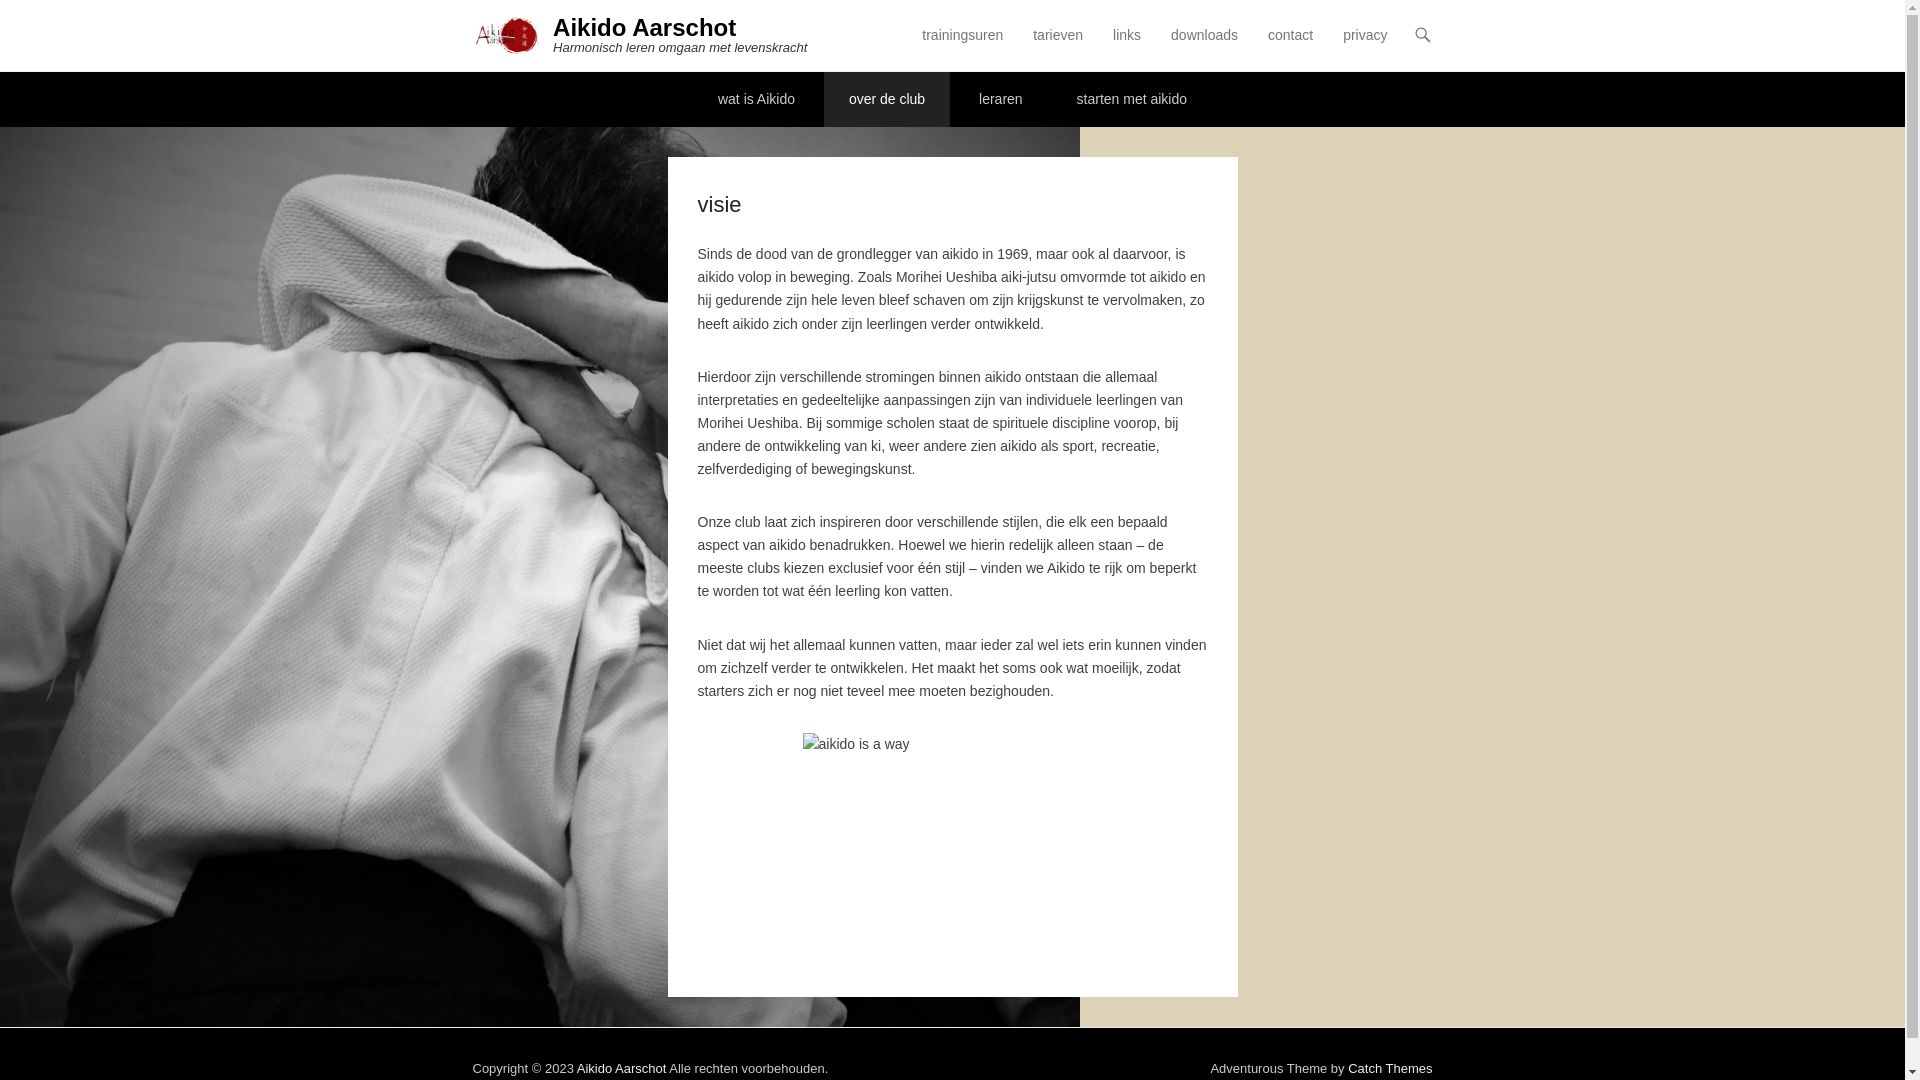  I want to click on links, so click(1127, 48).